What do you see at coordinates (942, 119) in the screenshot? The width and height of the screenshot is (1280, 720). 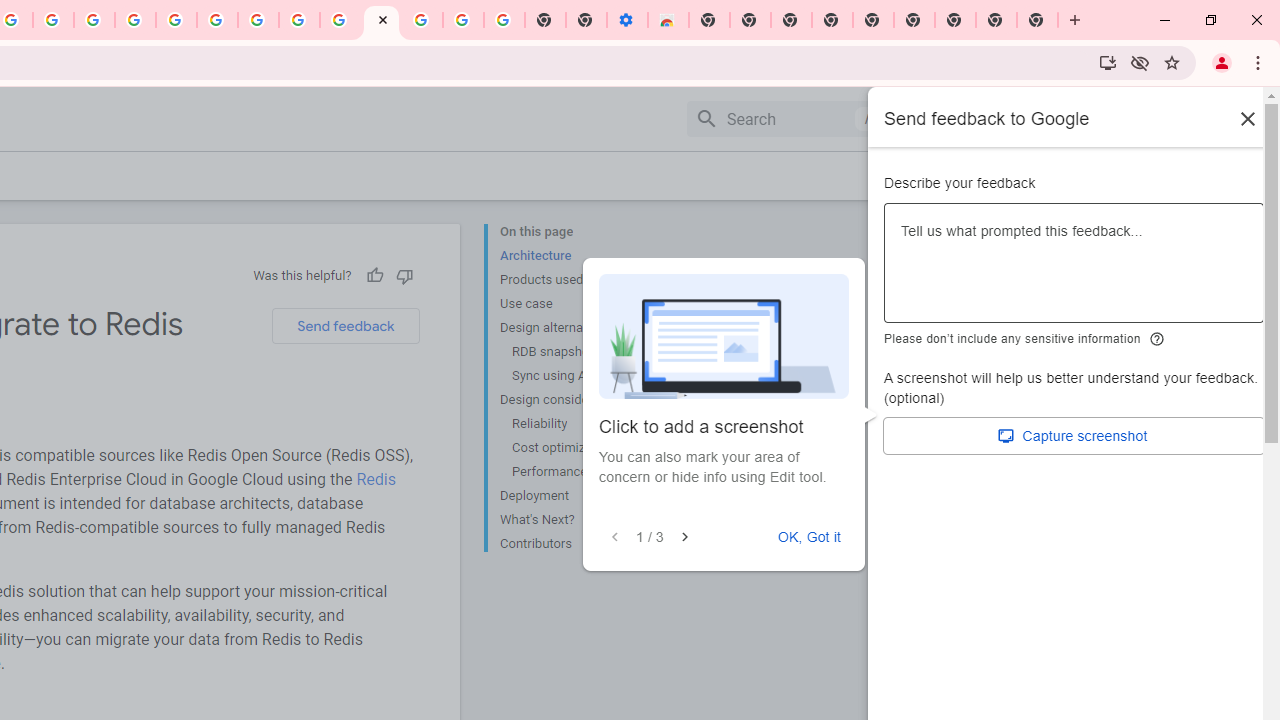 I see `Docs, selected` at bounding box center [942, 119].